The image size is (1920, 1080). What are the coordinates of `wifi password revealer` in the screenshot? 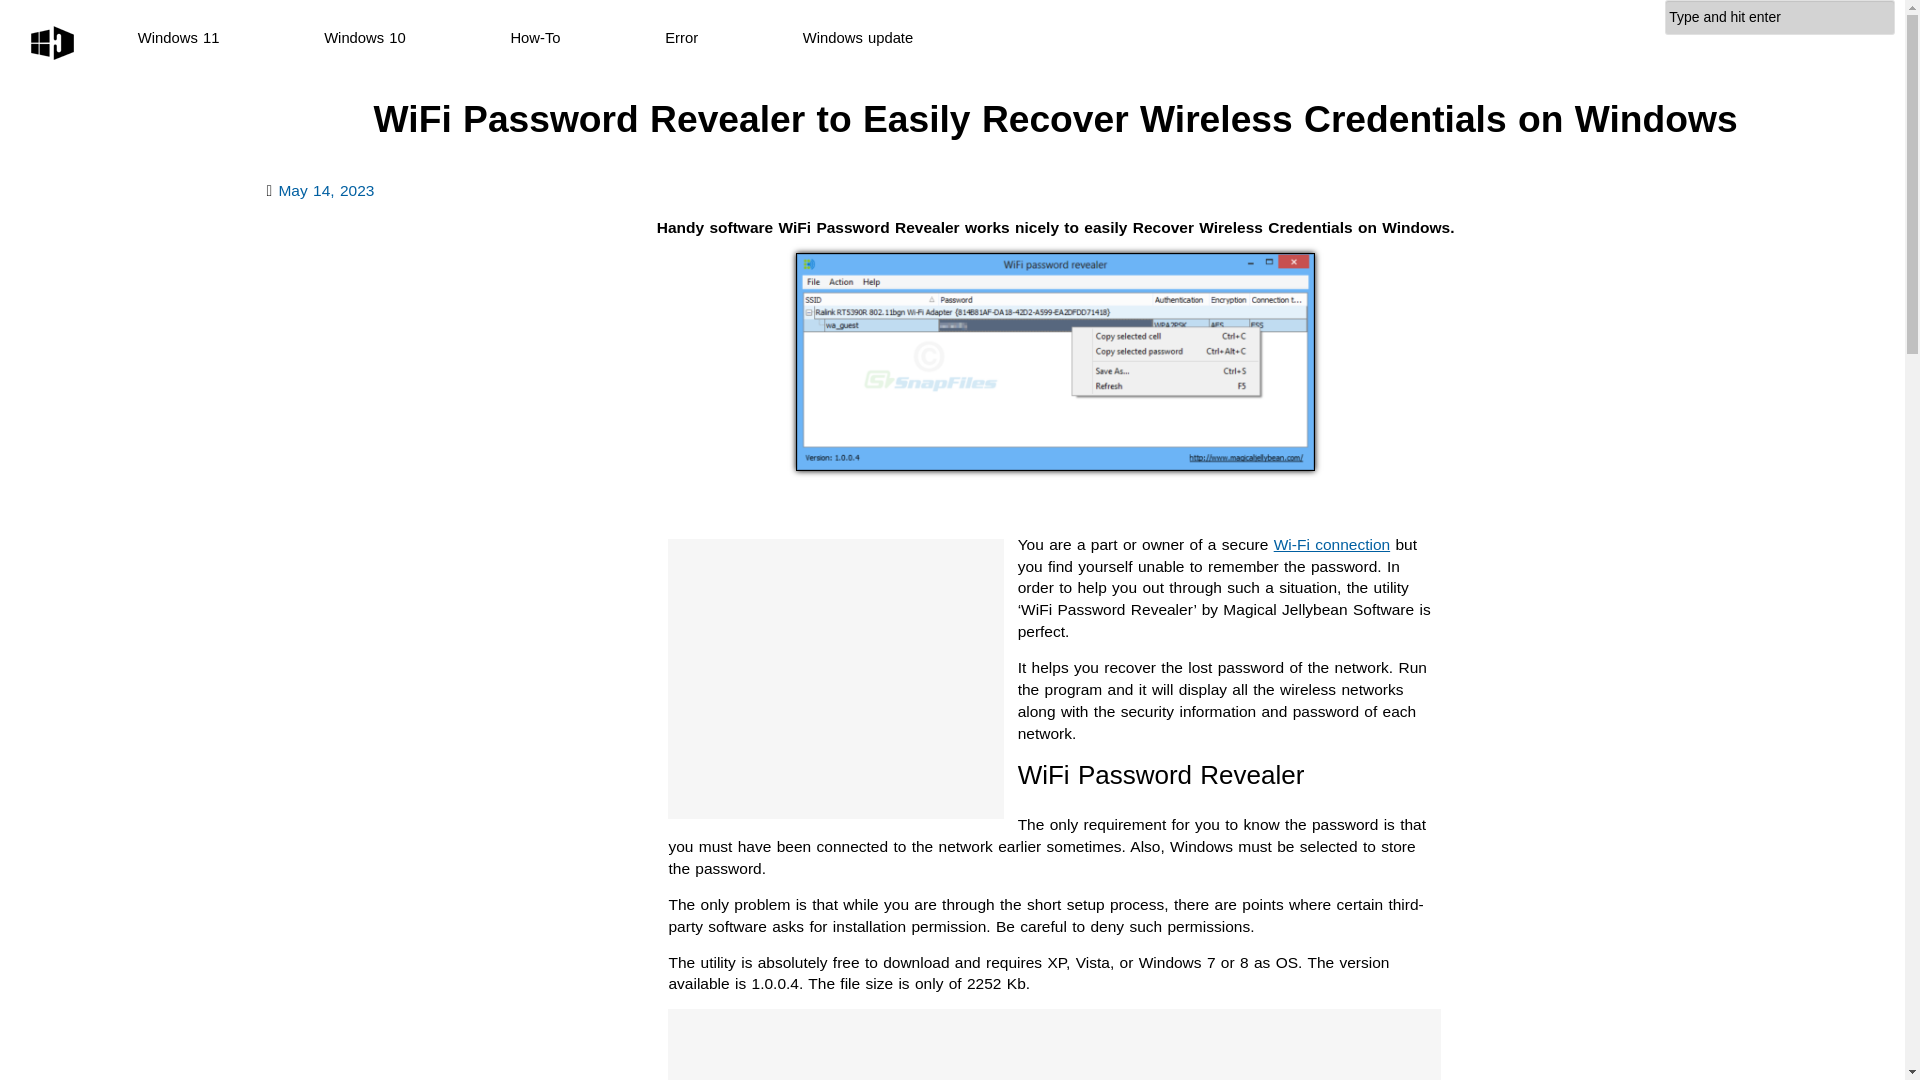 It's located at (1056, 361).